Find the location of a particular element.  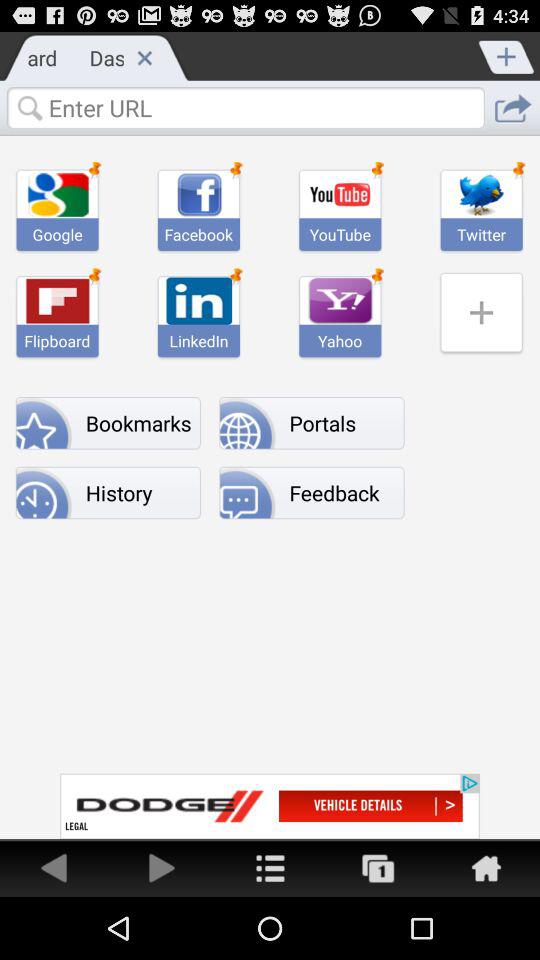

home tab is located at coordinates (270, 868).